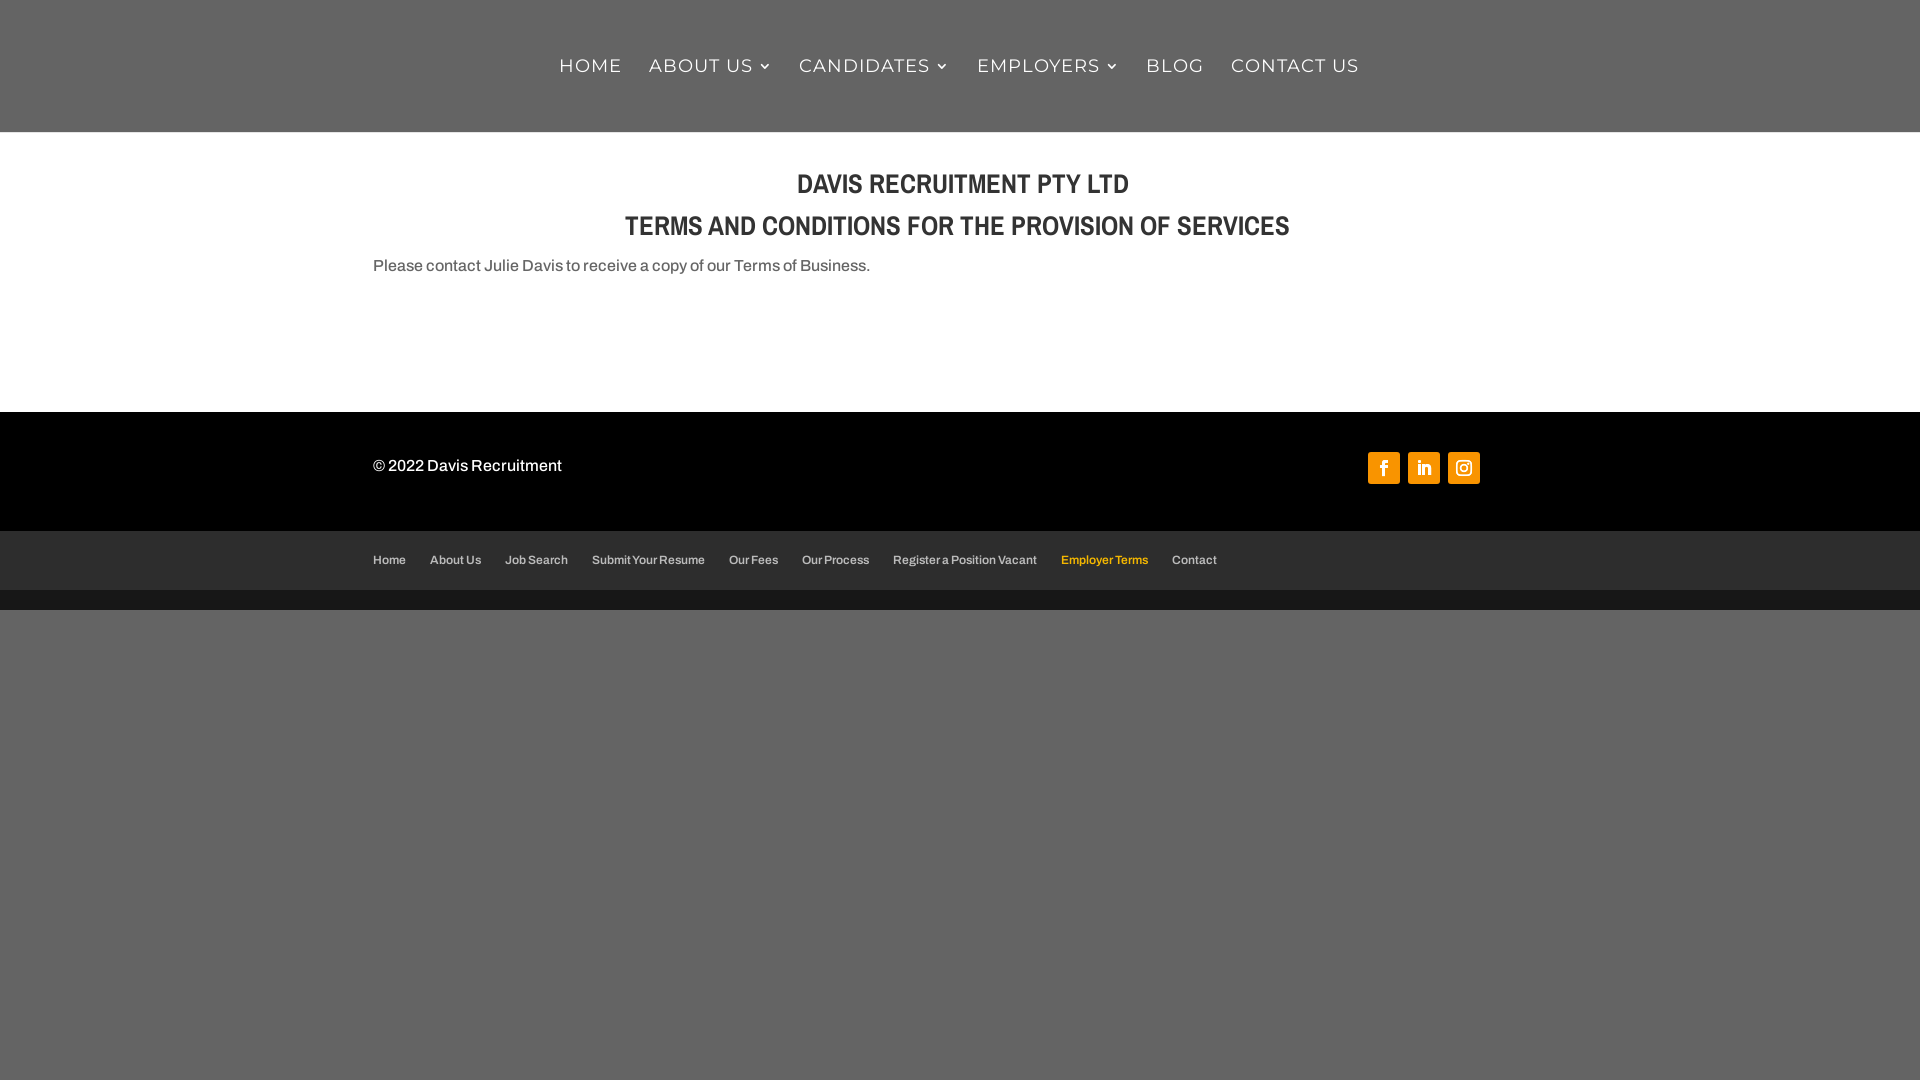 The width and height of the screenshot is (1920, 1080). What do you see at coordinates (1424, 468) in the screenshot?
I see `Follow on LinkedIn` at bounding box center [1424, 468].